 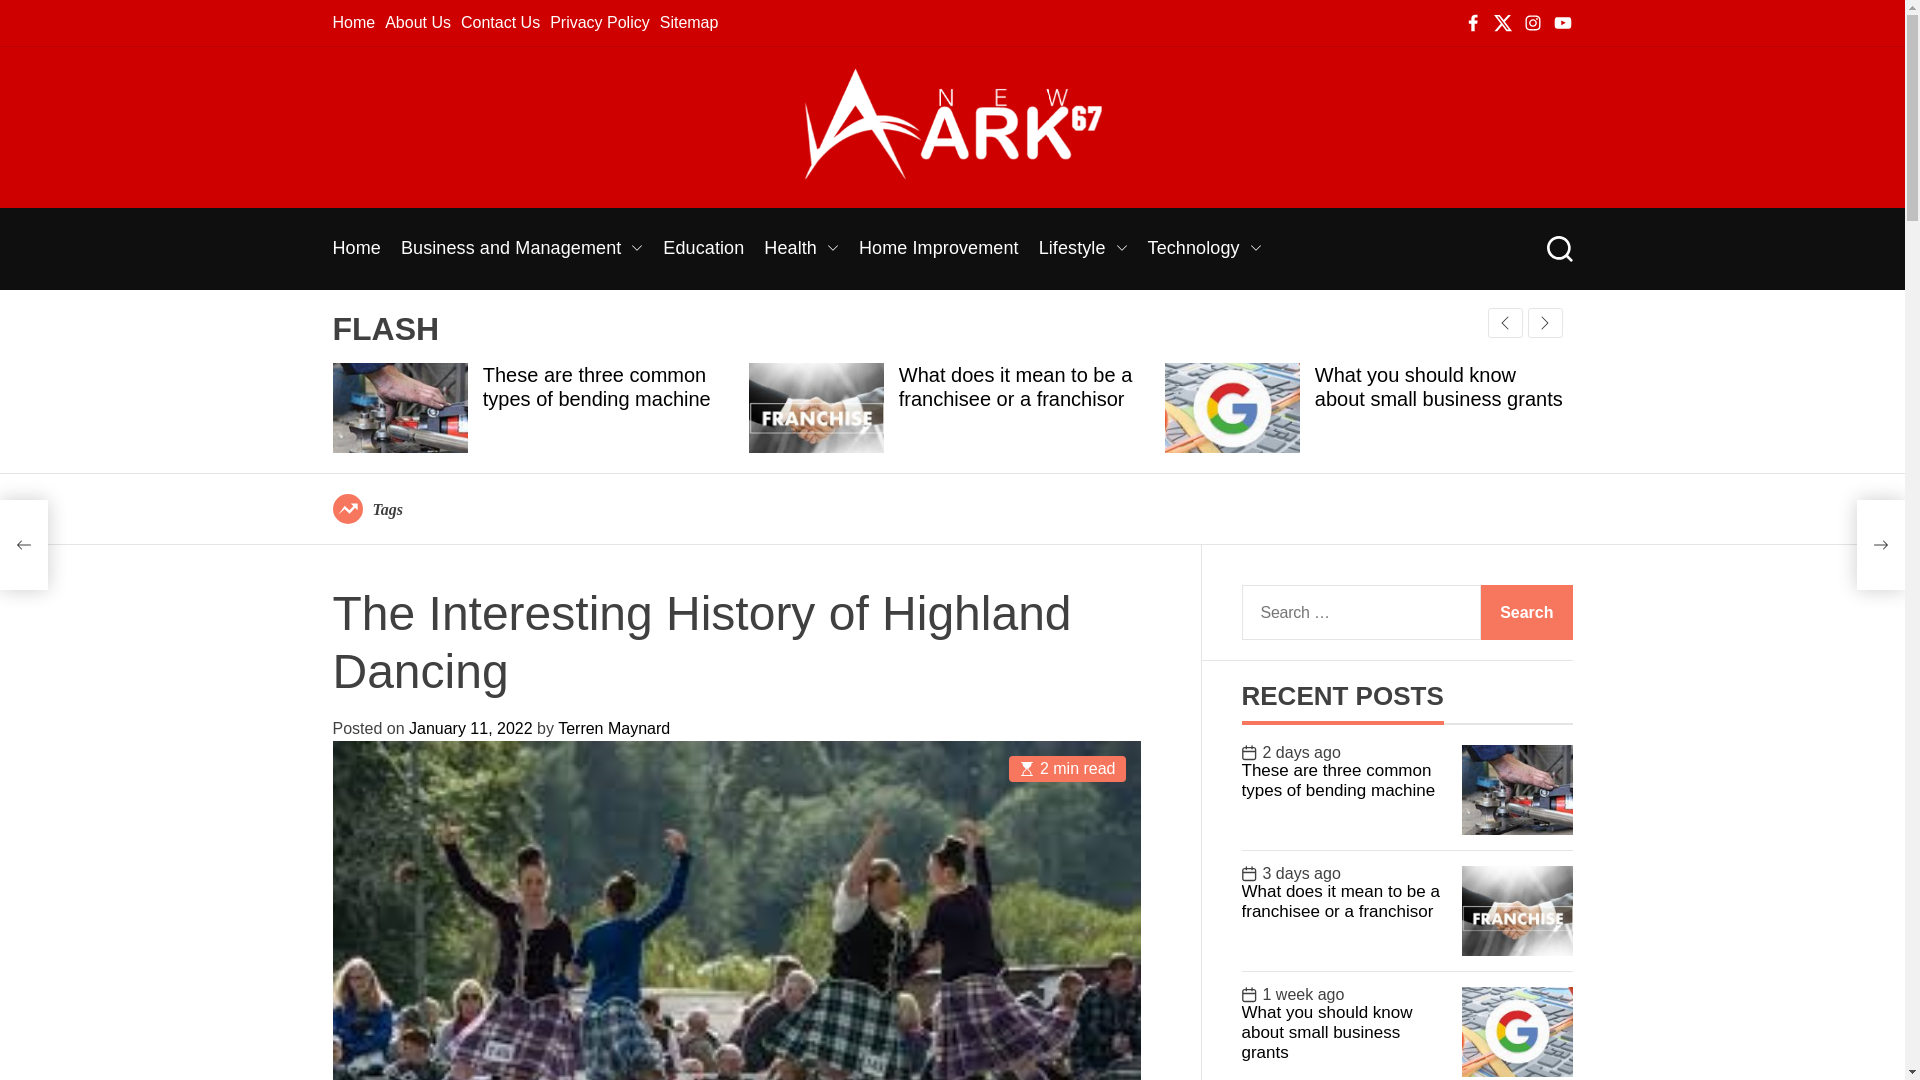 What do you see at coordinates (522, 248) in the screenshot?
I see `Business and Management` at bounding box center [522, 248].